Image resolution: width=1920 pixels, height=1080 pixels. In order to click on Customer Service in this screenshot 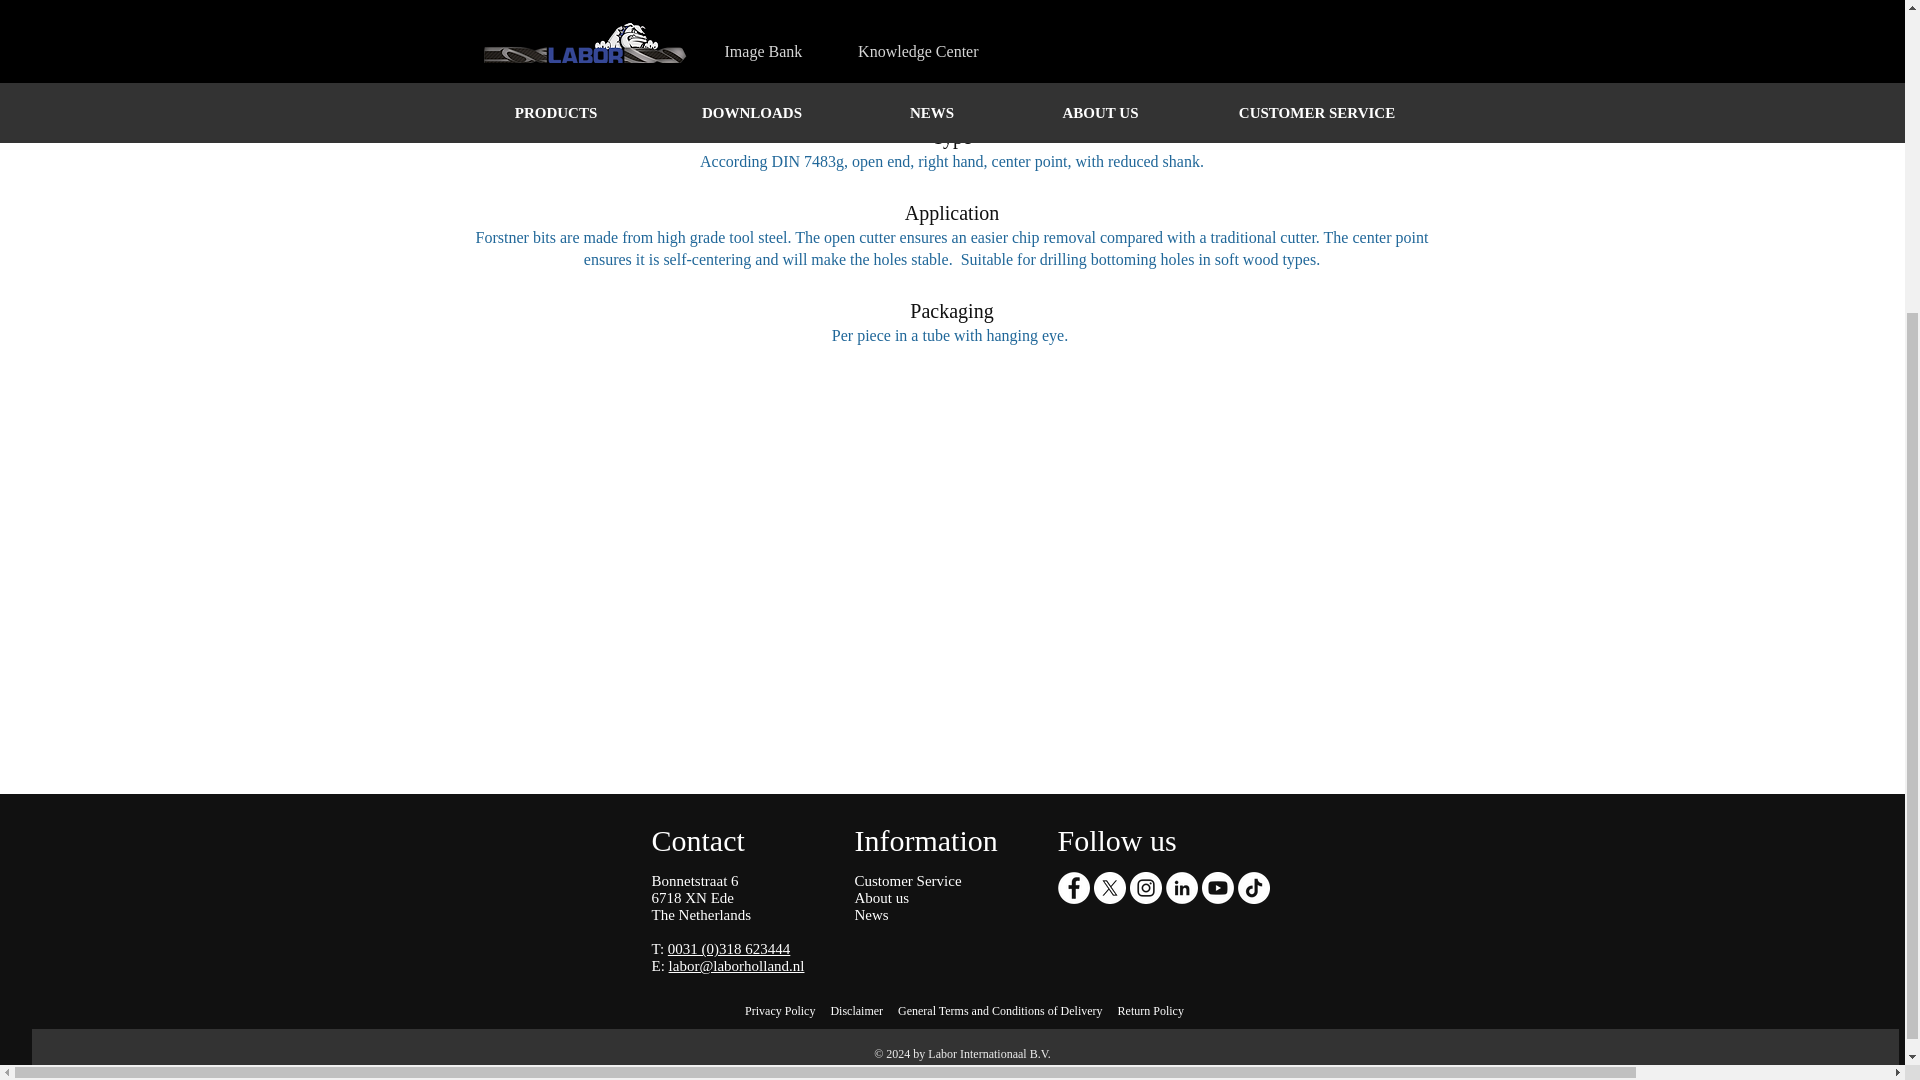, I will do `click(908, 880)`.